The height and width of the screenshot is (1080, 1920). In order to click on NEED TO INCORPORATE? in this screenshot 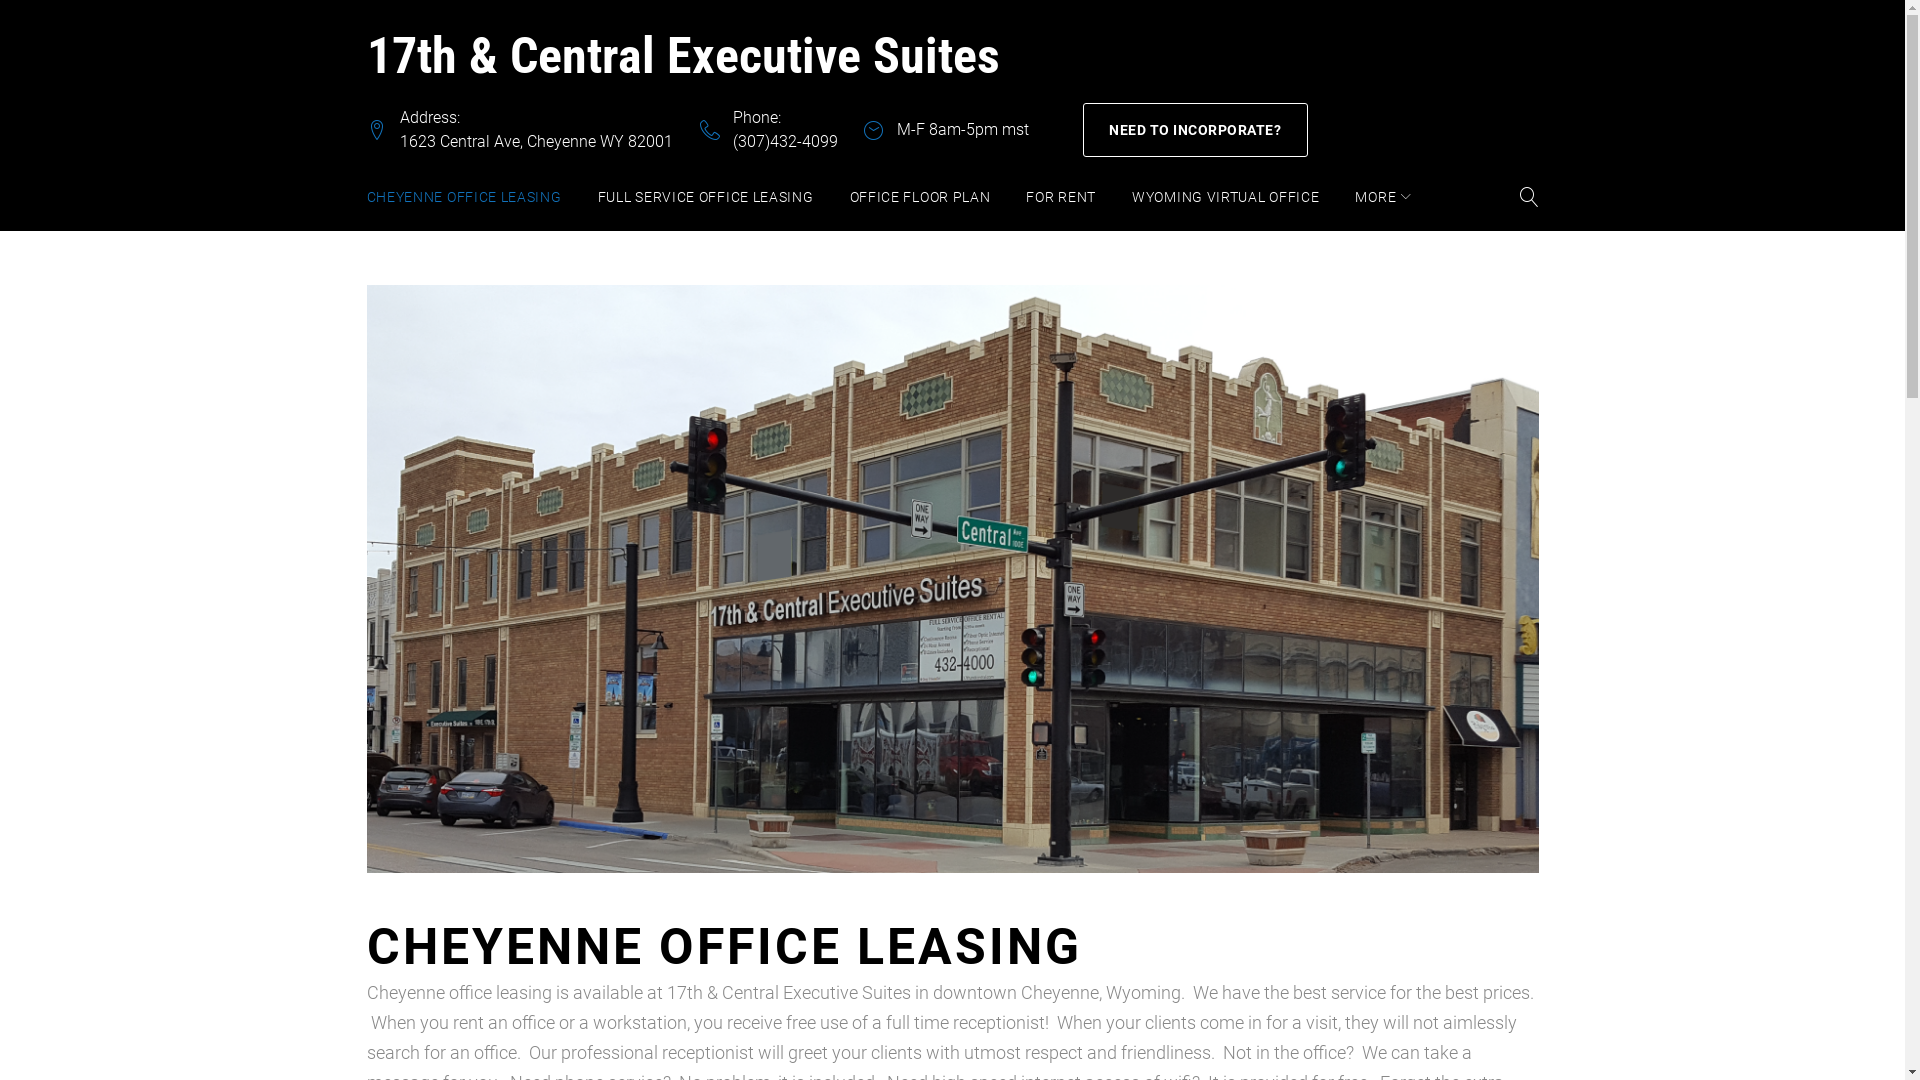, I will do `click(1194, 128)`.